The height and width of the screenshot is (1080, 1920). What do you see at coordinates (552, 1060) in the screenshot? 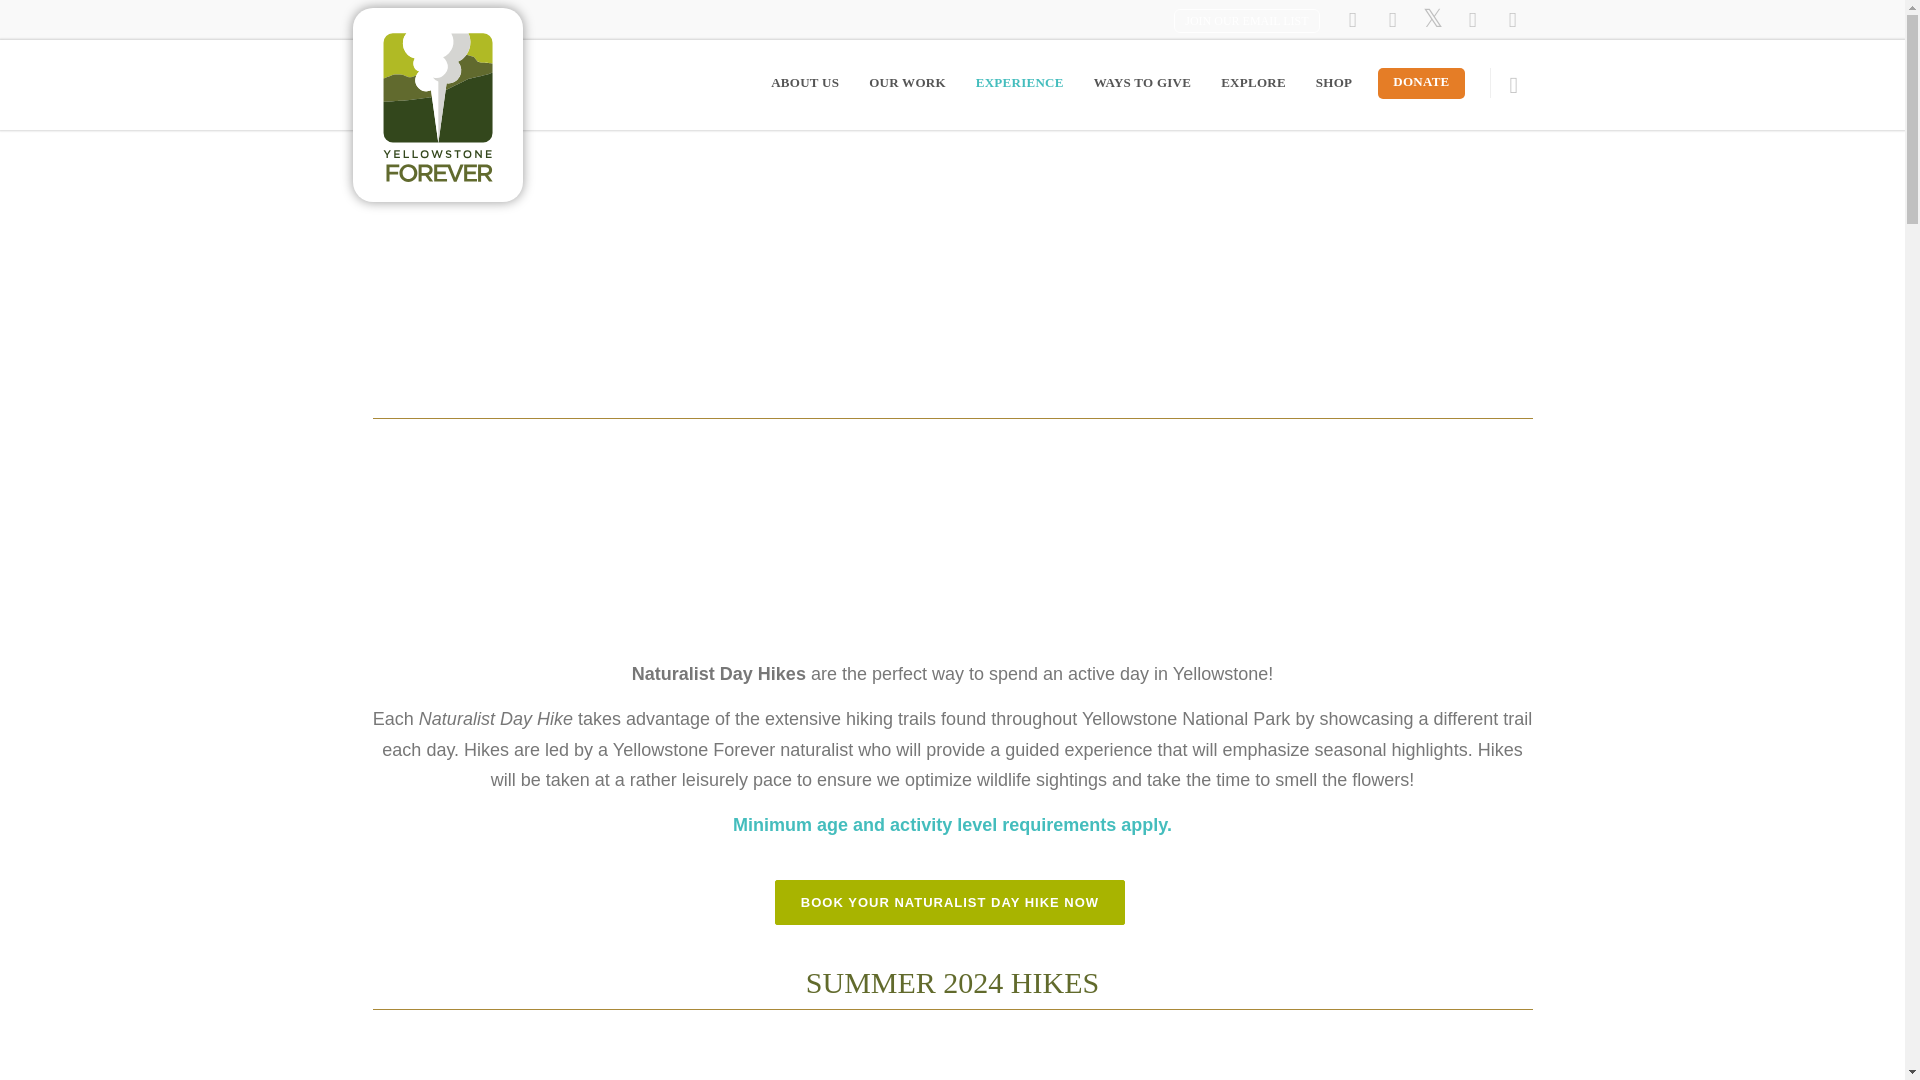
I see `Hikers on the Beaver Ponds Trail` at bounding box center [552, 1060].